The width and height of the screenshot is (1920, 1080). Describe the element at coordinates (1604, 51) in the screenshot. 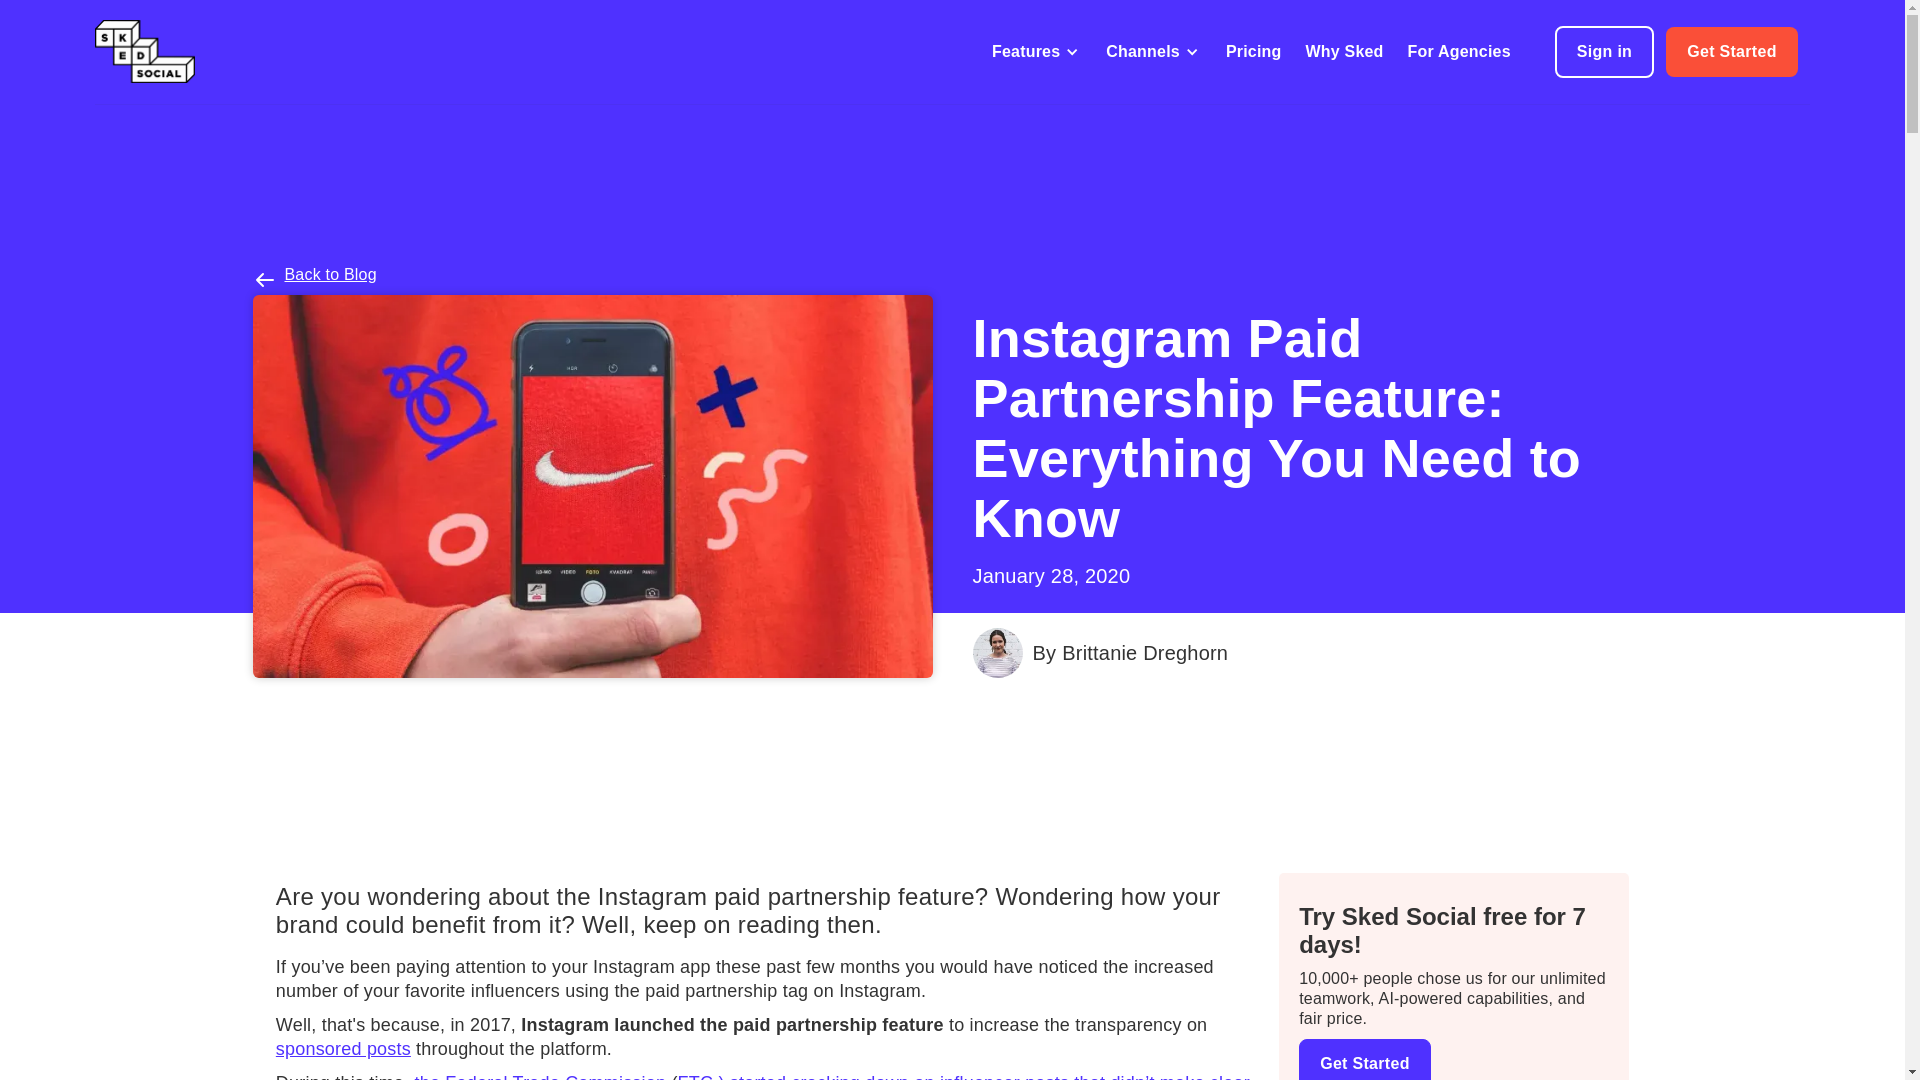

I see `Sign in` at that location.